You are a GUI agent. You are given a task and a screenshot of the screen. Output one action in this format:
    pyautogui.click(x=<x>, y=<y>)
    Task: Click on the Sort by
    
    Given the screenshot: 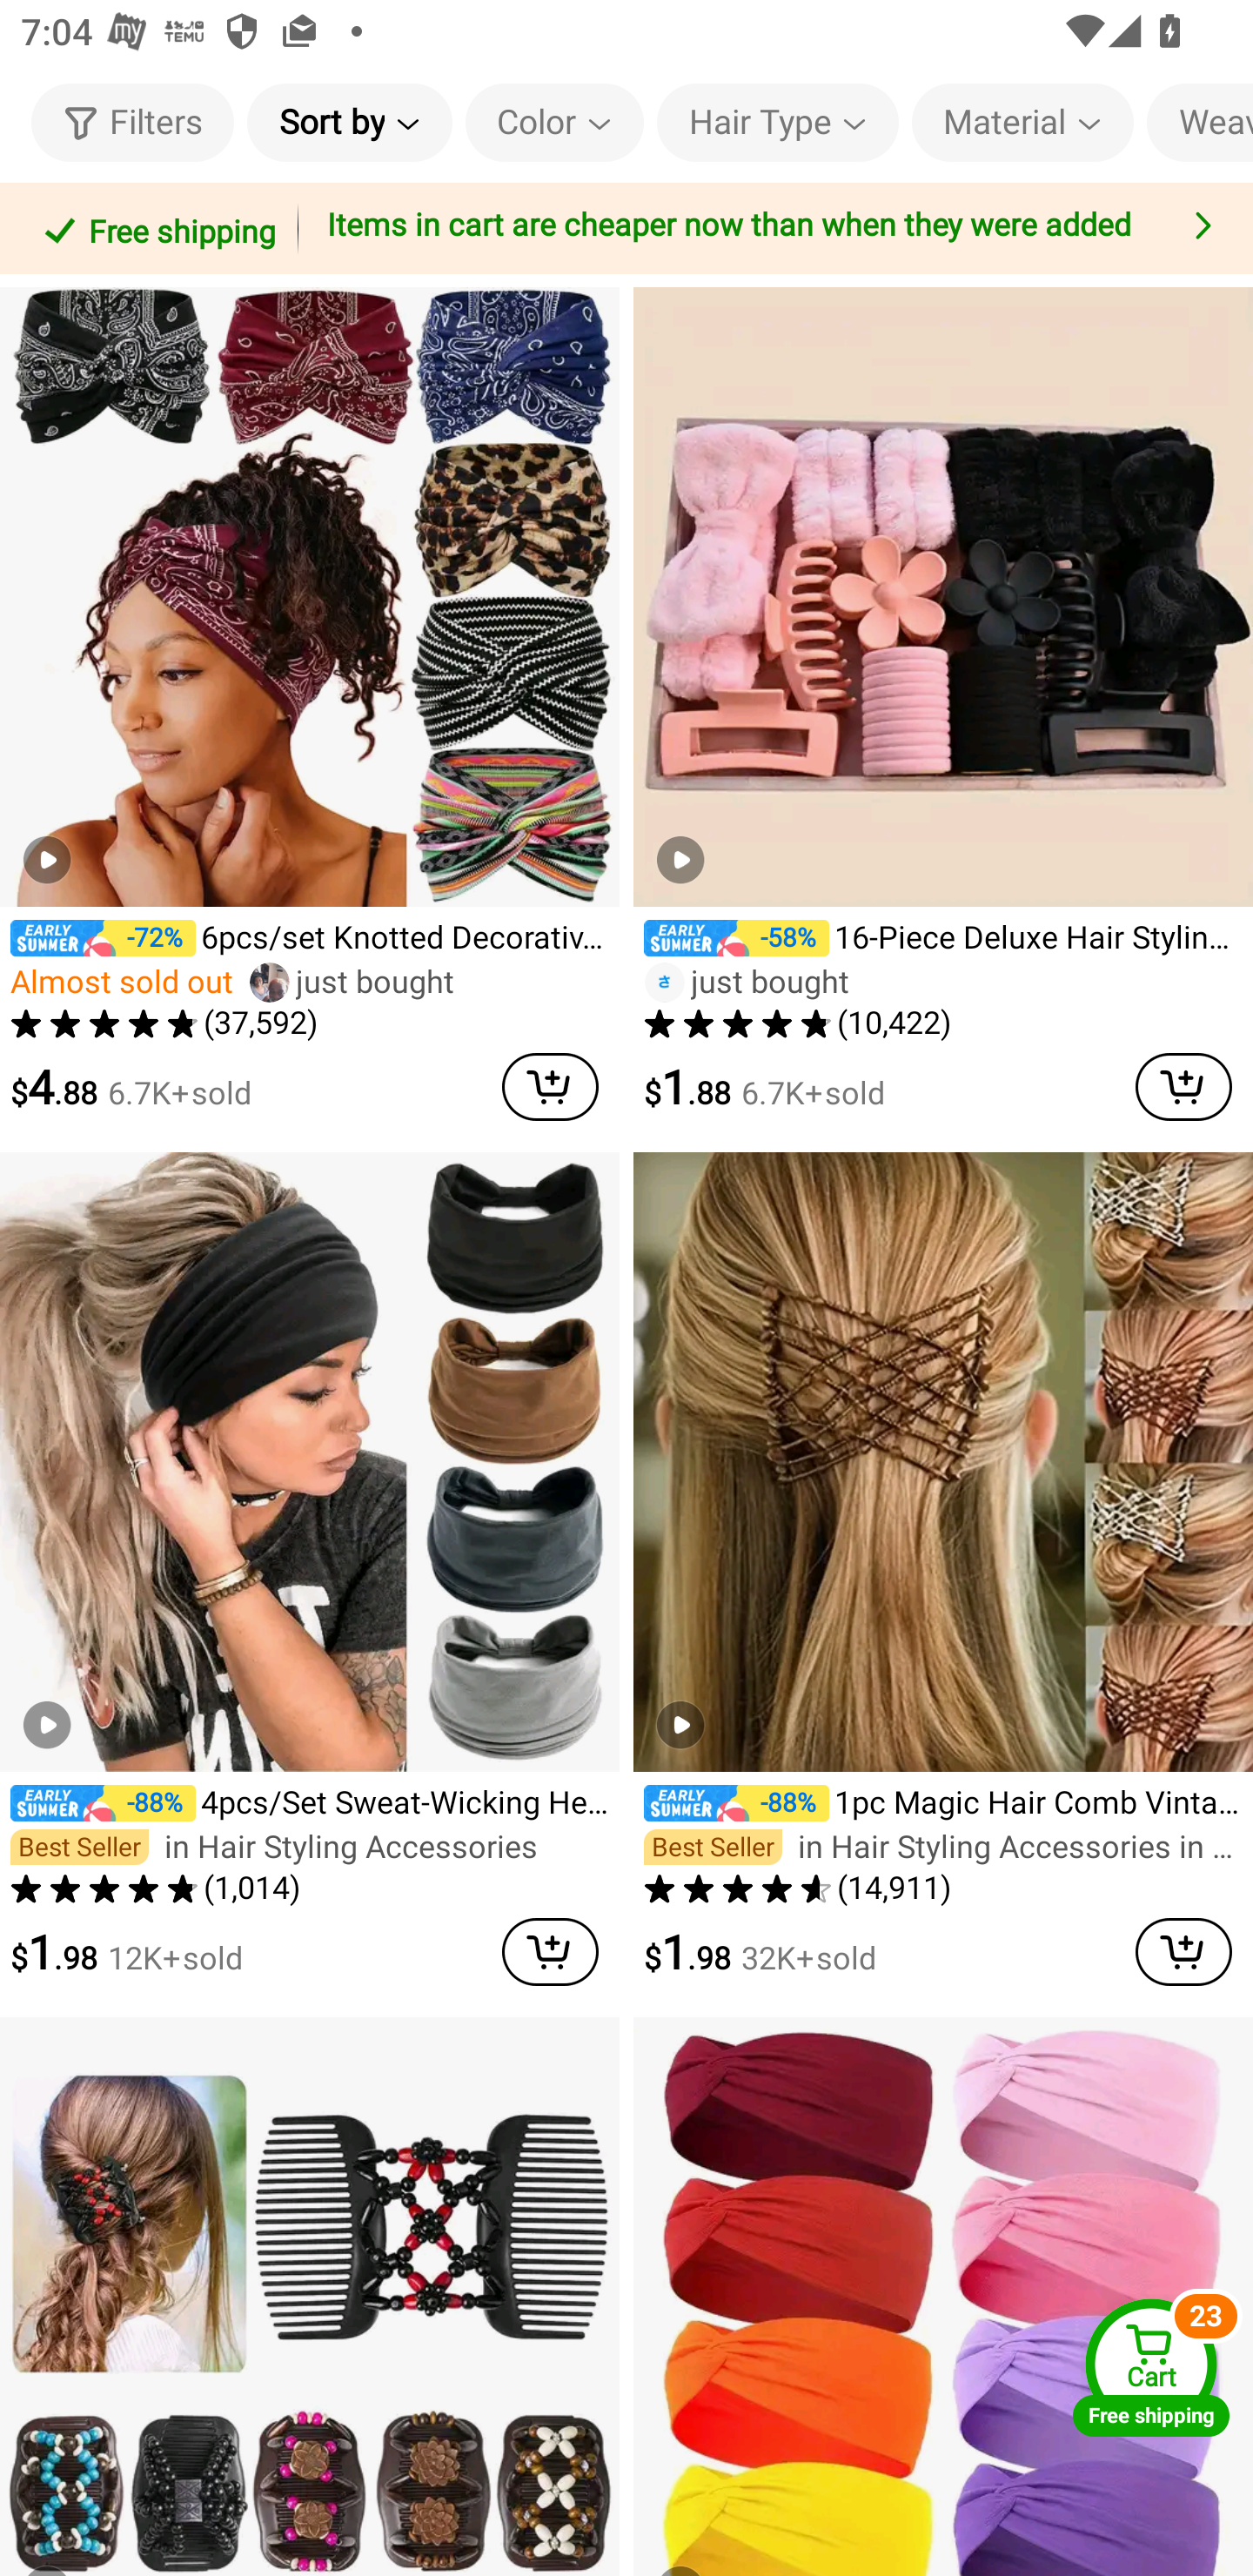 What is the action you would take?
    pyautogui.click(x=349, y=122)
    